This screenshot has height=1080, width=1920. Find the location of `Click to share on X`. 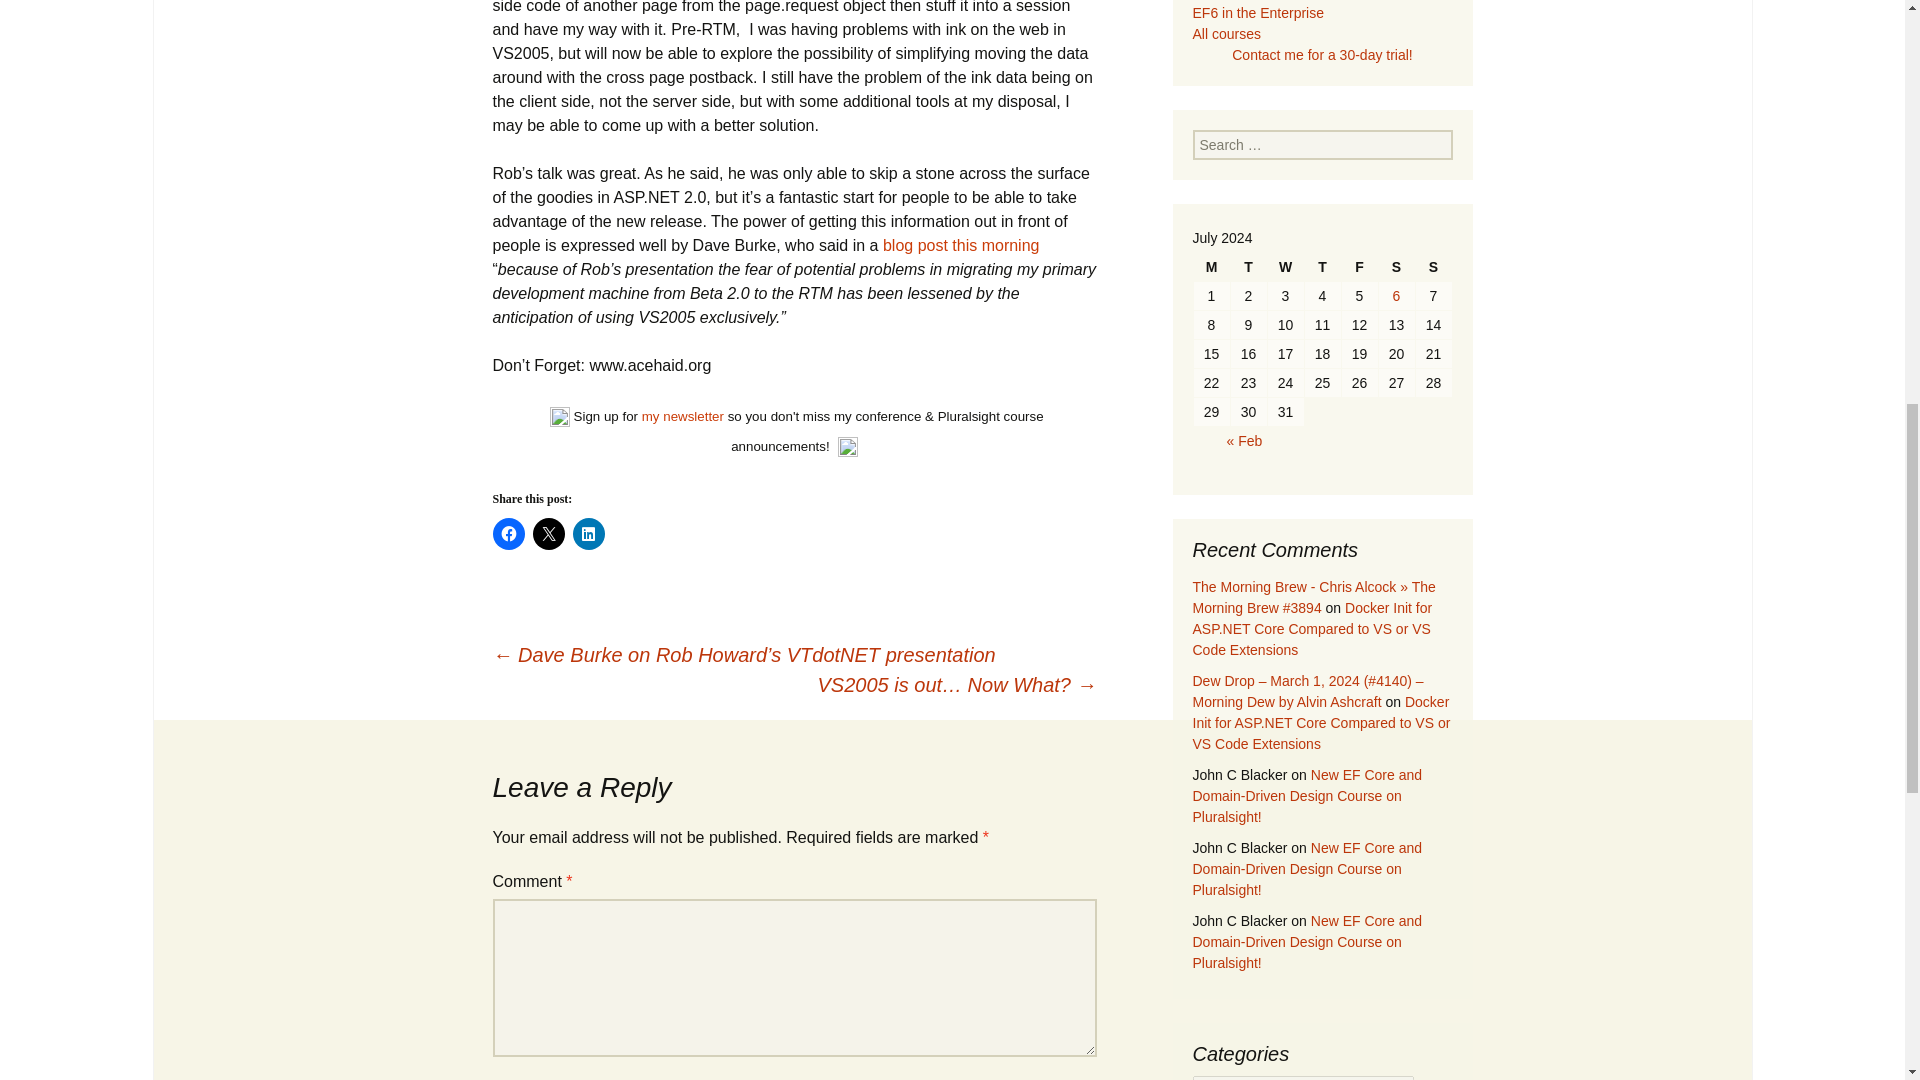

Click to share on X is located at coordinates (548, 534).